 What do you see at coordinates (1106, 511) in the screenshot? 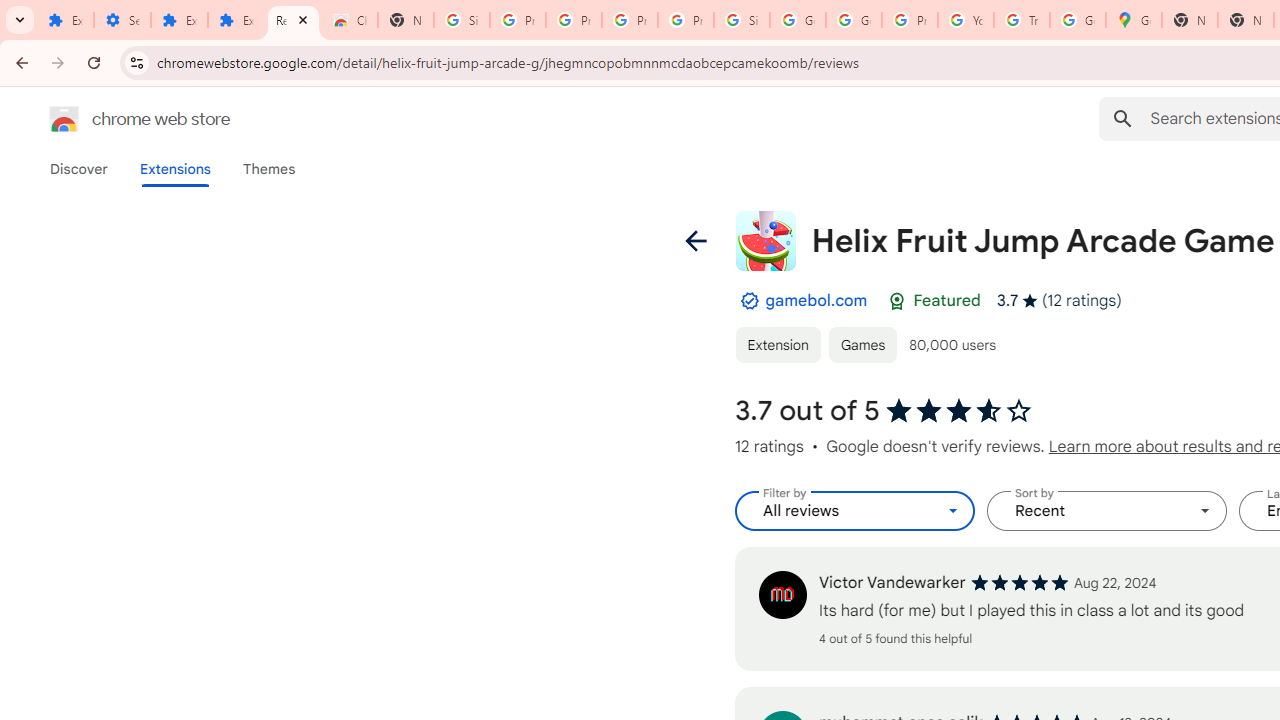
I see `Sort by Recent` at bounding box center [1106, 511].